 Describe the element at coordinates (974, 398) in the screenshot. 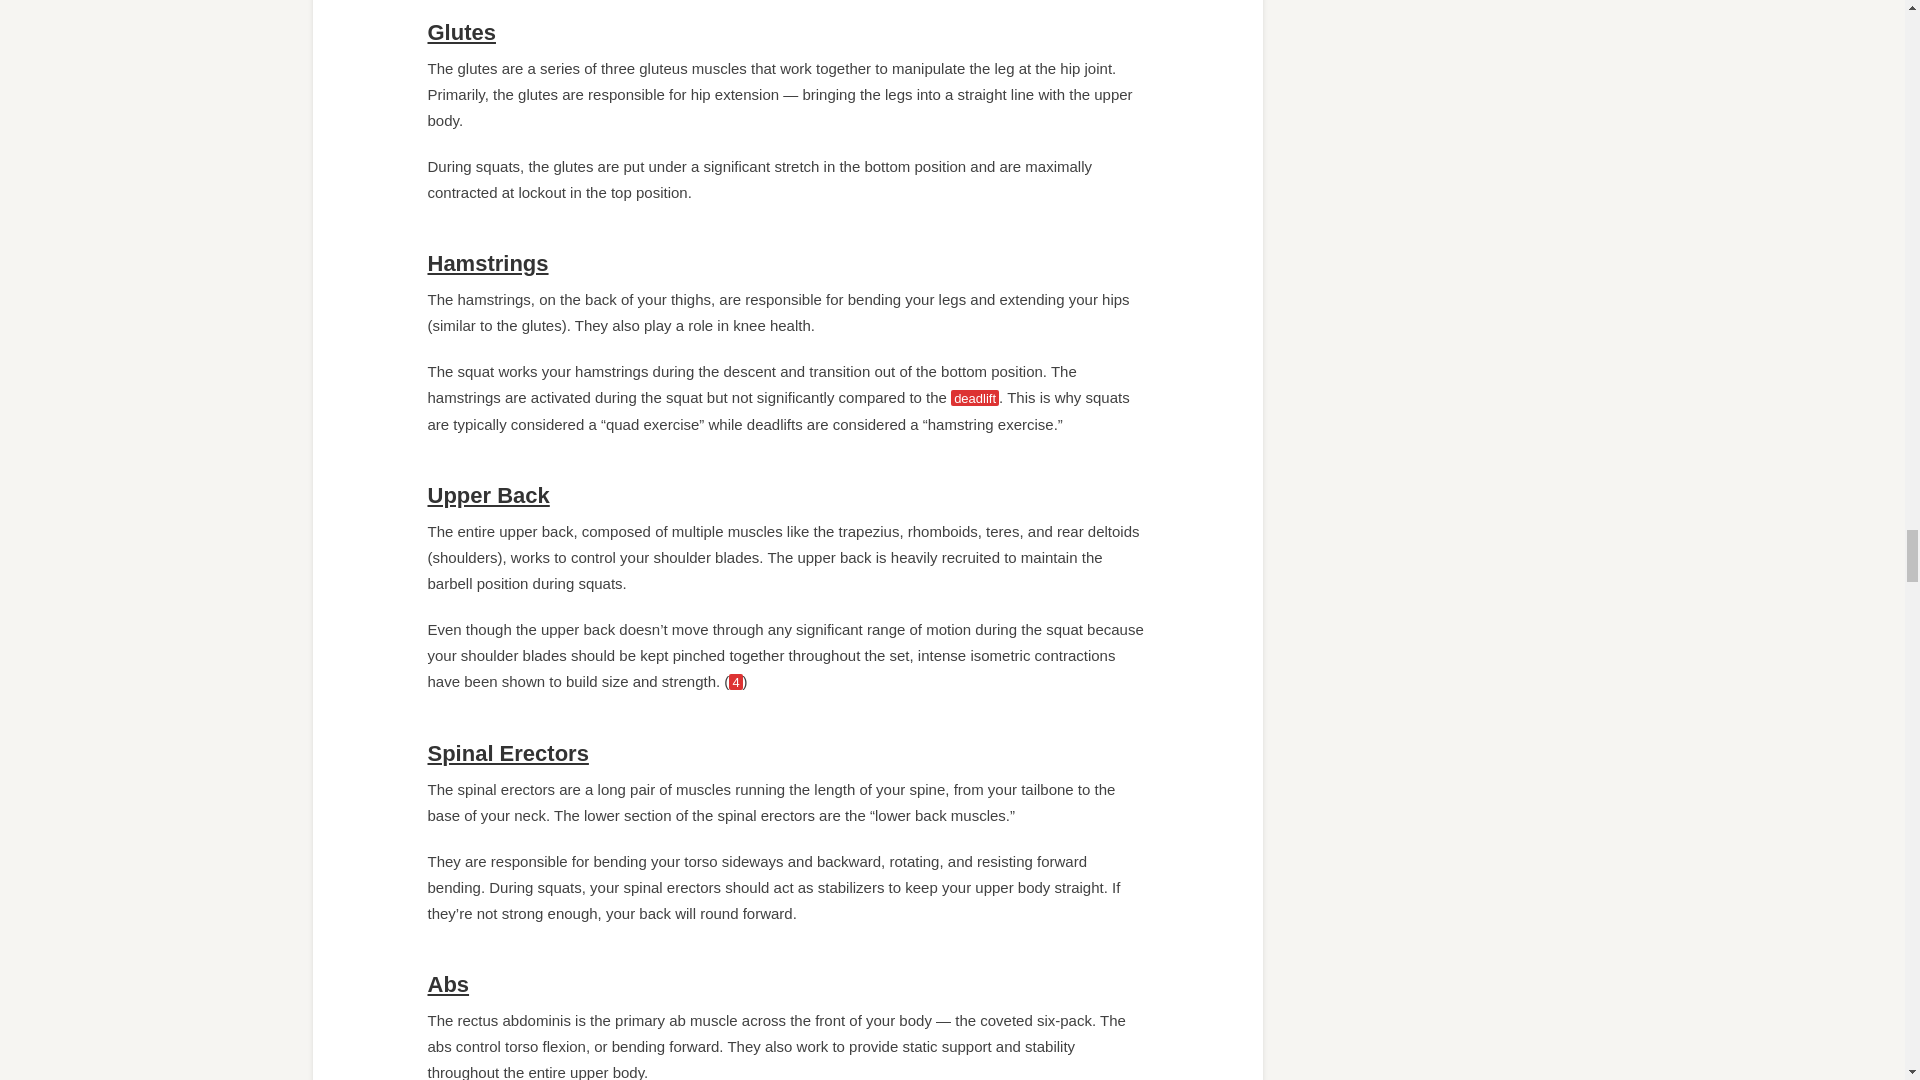

I see `deadlift` at that location.